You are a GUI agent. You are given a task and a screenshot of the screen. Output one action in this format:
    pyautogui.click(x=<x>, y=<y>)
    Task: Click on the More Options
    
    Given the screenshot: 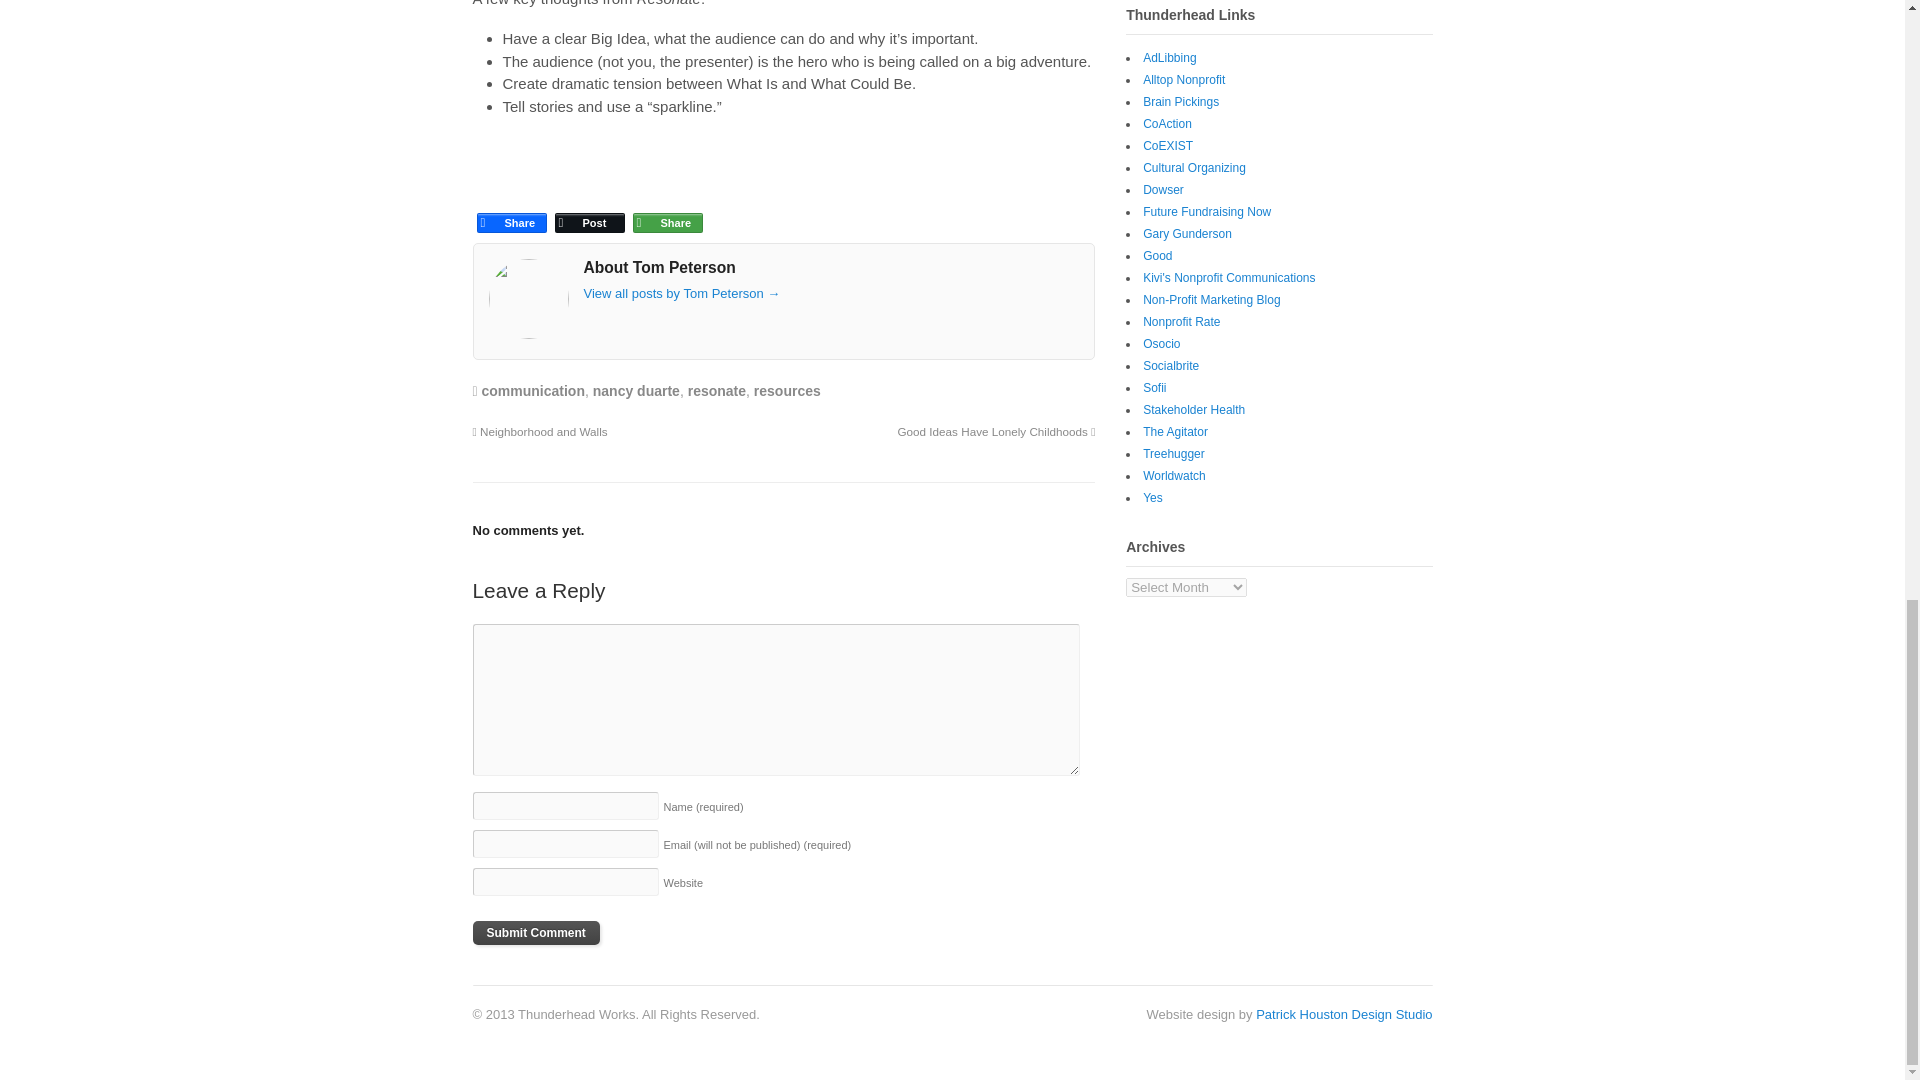 What is the action you would take?
    pyautogui.click(x=666, y=204)
    